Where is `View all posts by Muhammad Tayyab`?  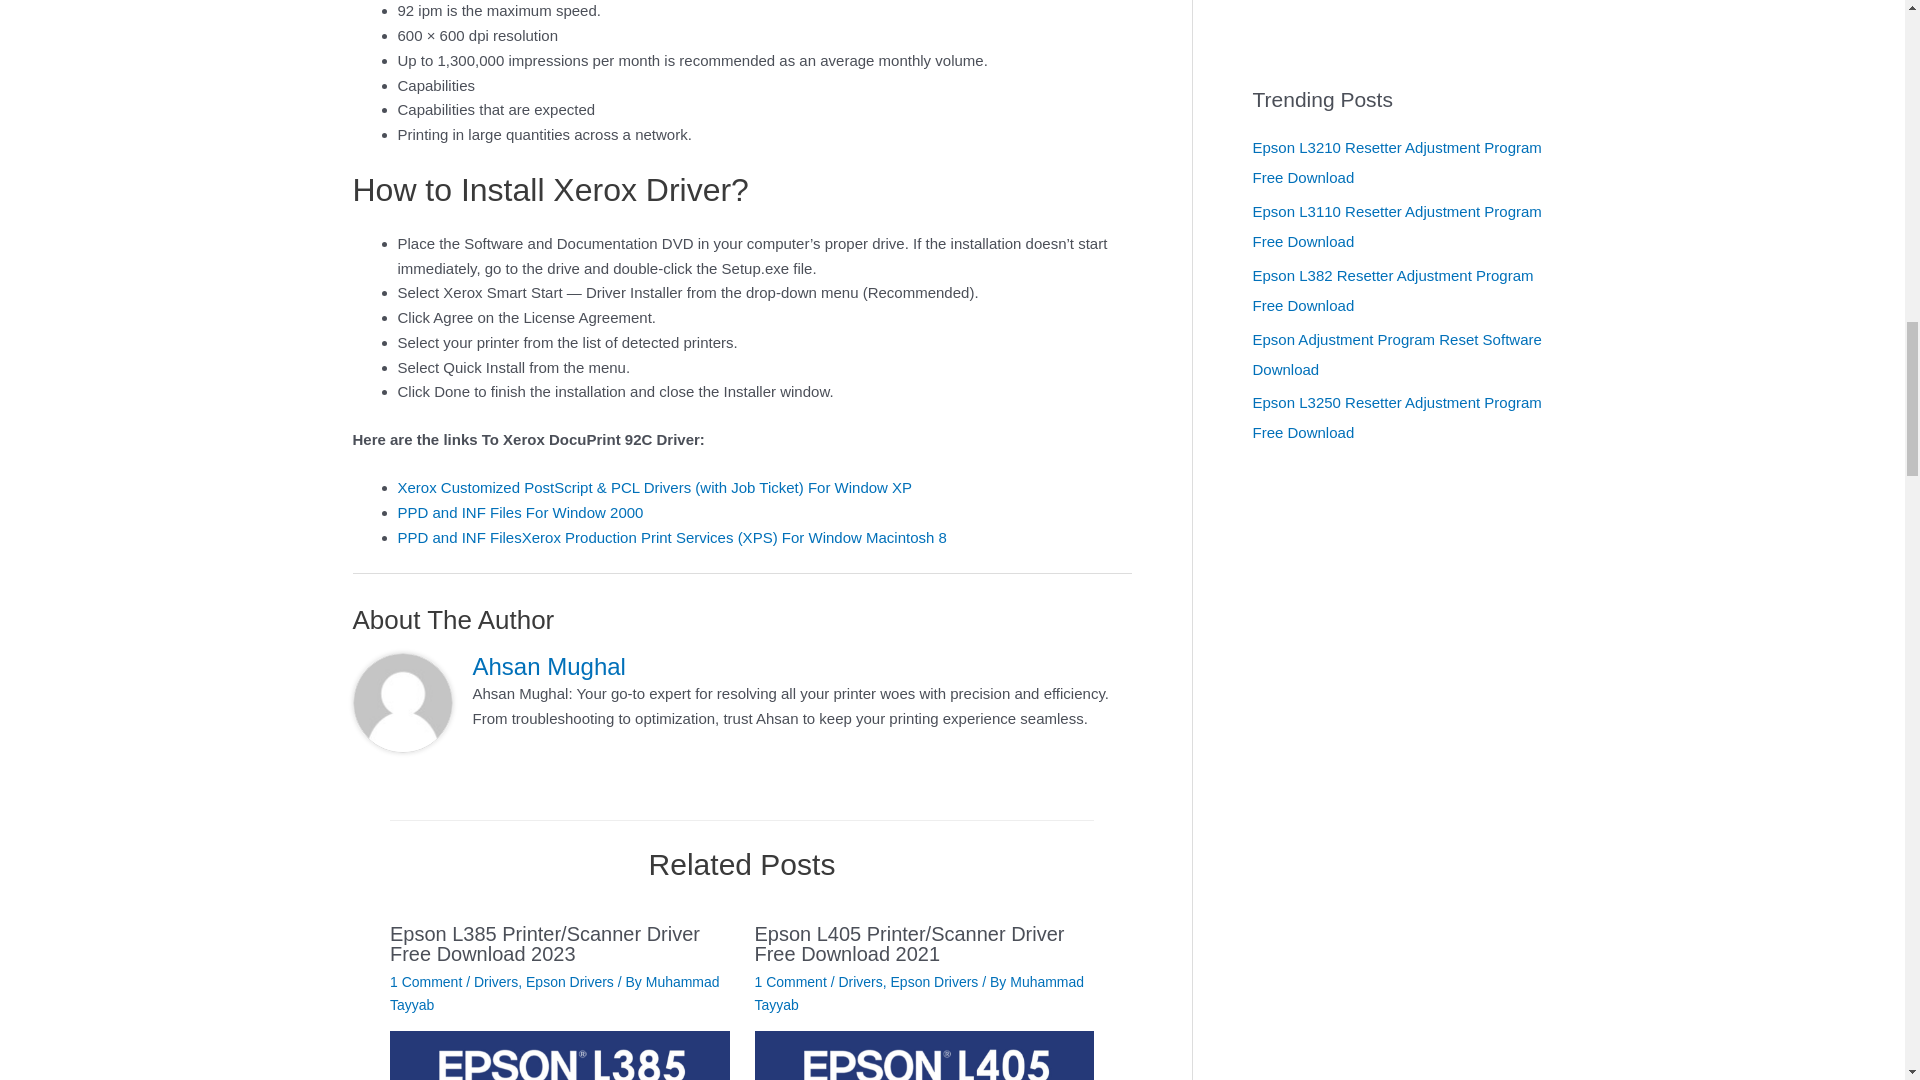 View all posts by Muhammad Tayyab is located at coordinates (554, 992).